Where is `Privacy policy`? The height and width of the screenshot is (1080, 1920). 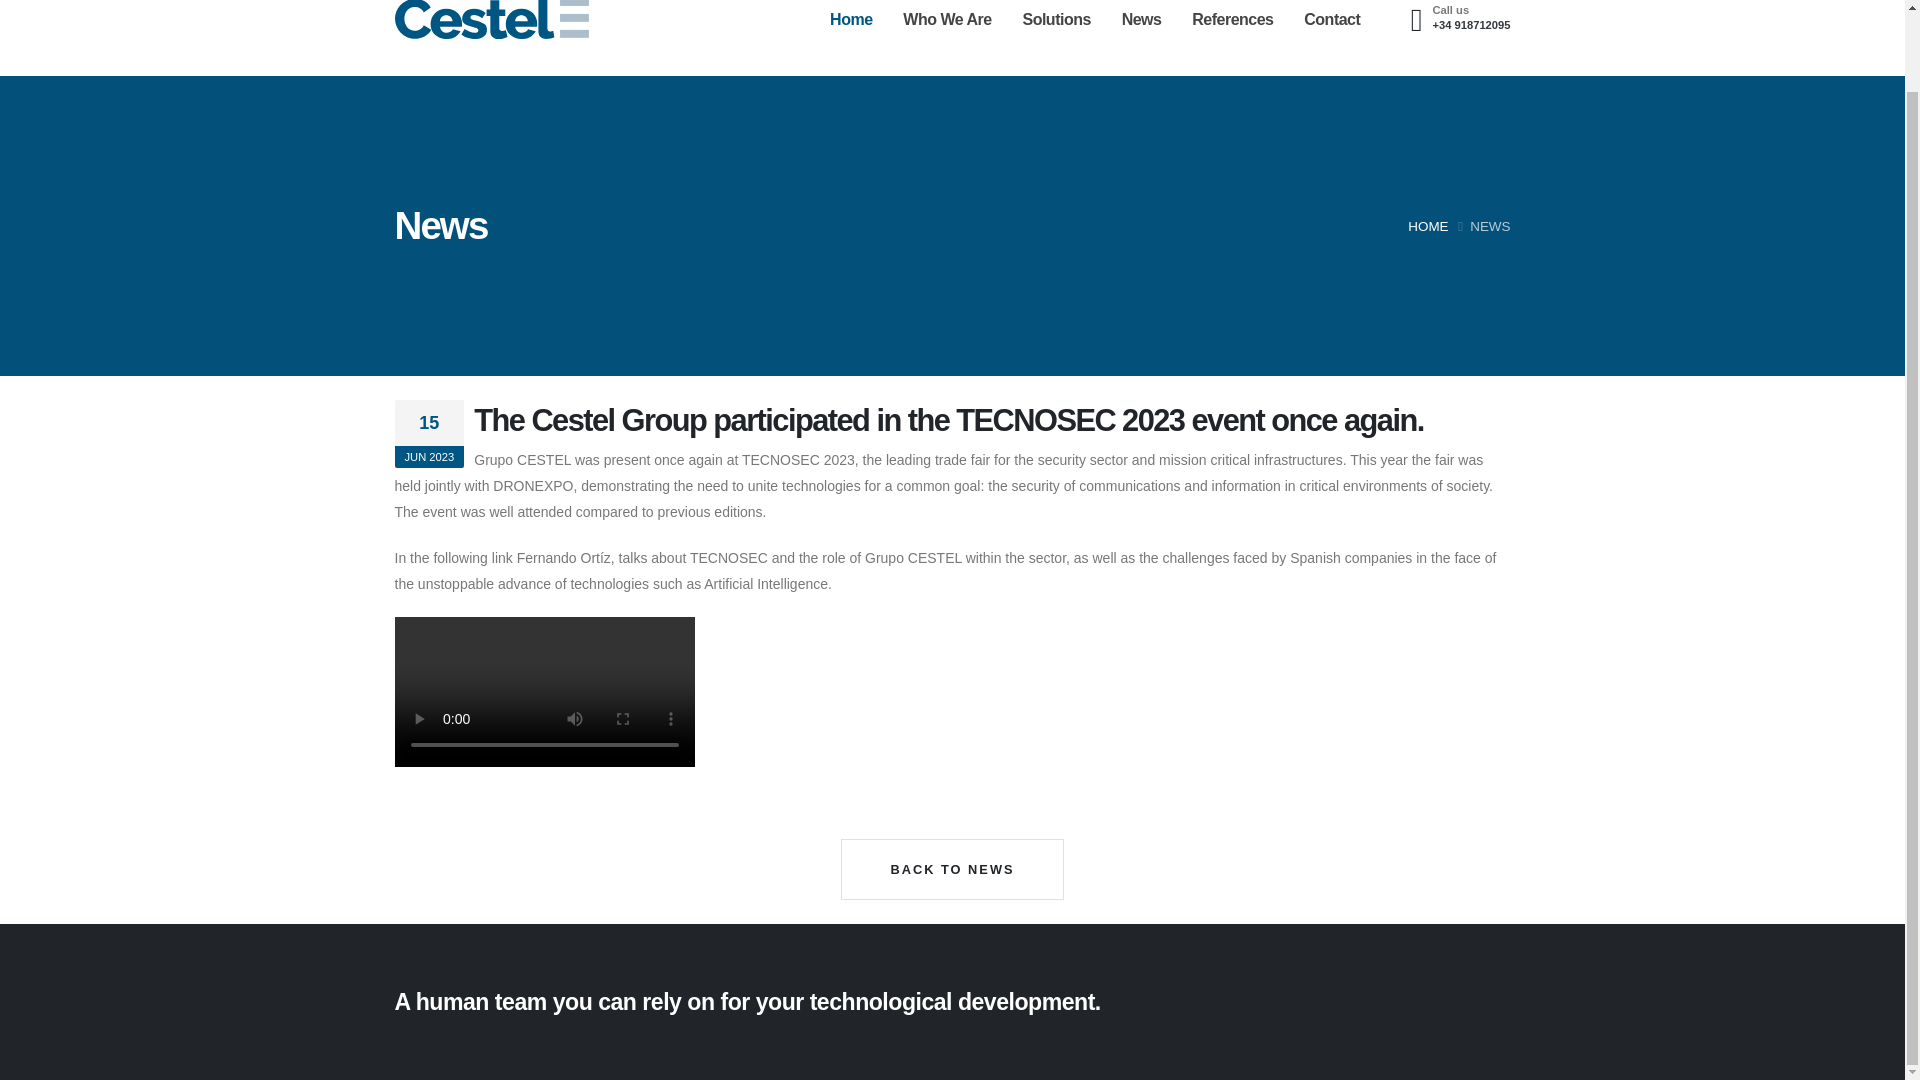 Privacy policy is located at coordinates (1006, 730).